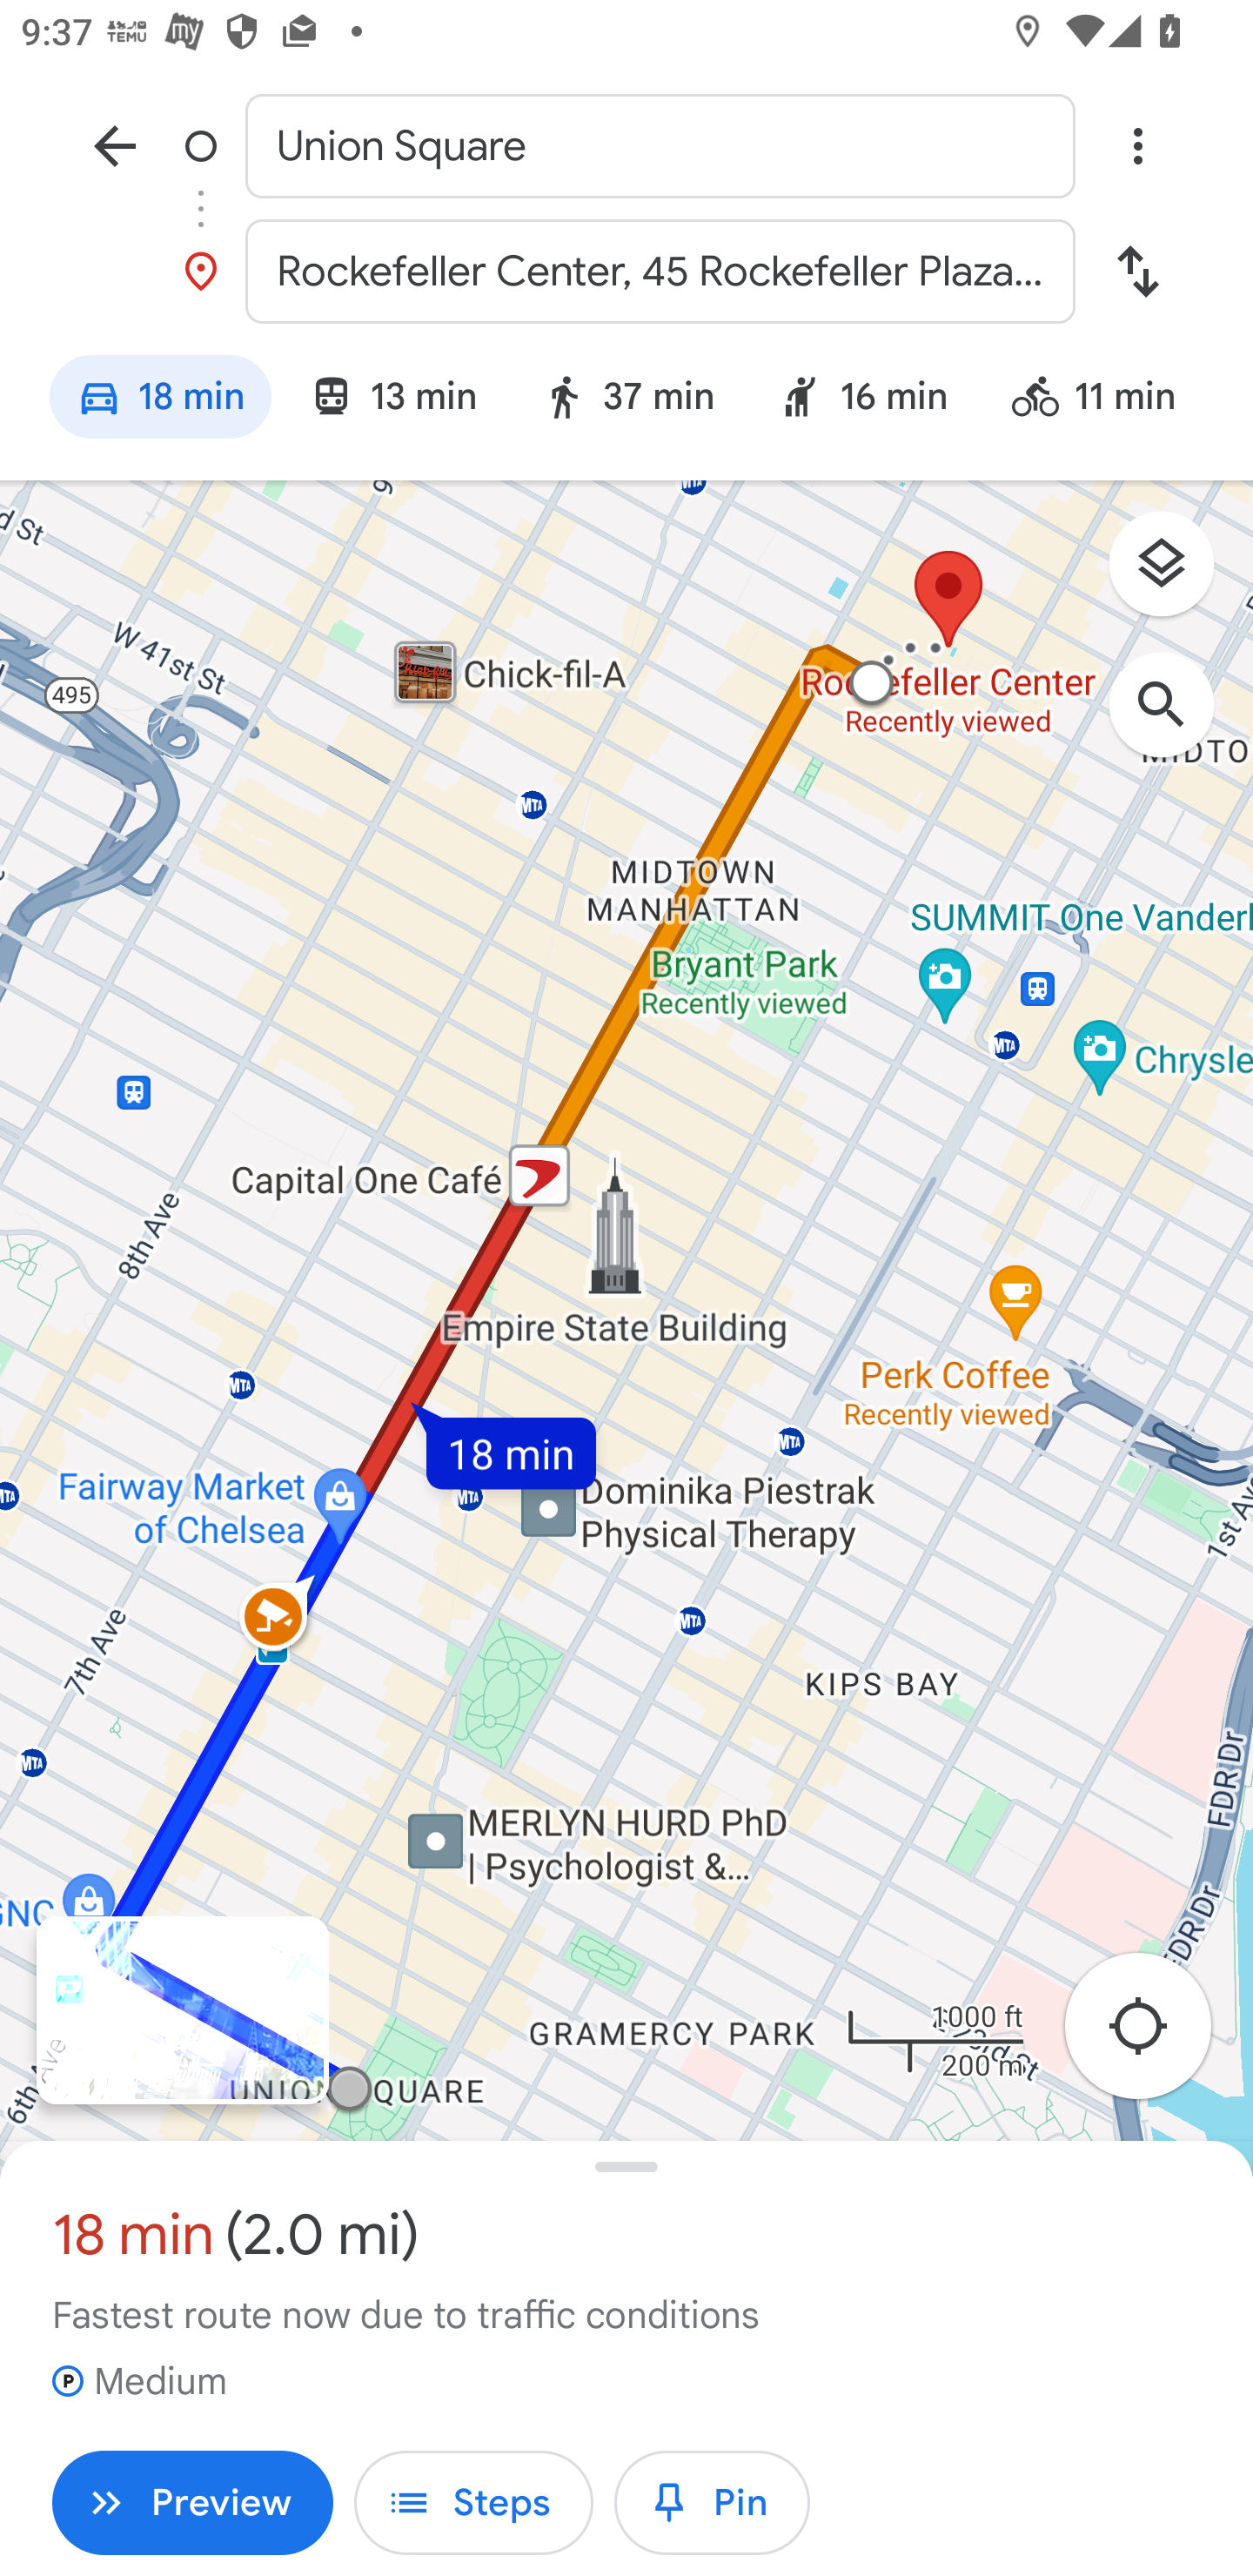 This screenshot has height=2576, width=1253. I want to click on Re-center map to your location, so click(1154, 2035).